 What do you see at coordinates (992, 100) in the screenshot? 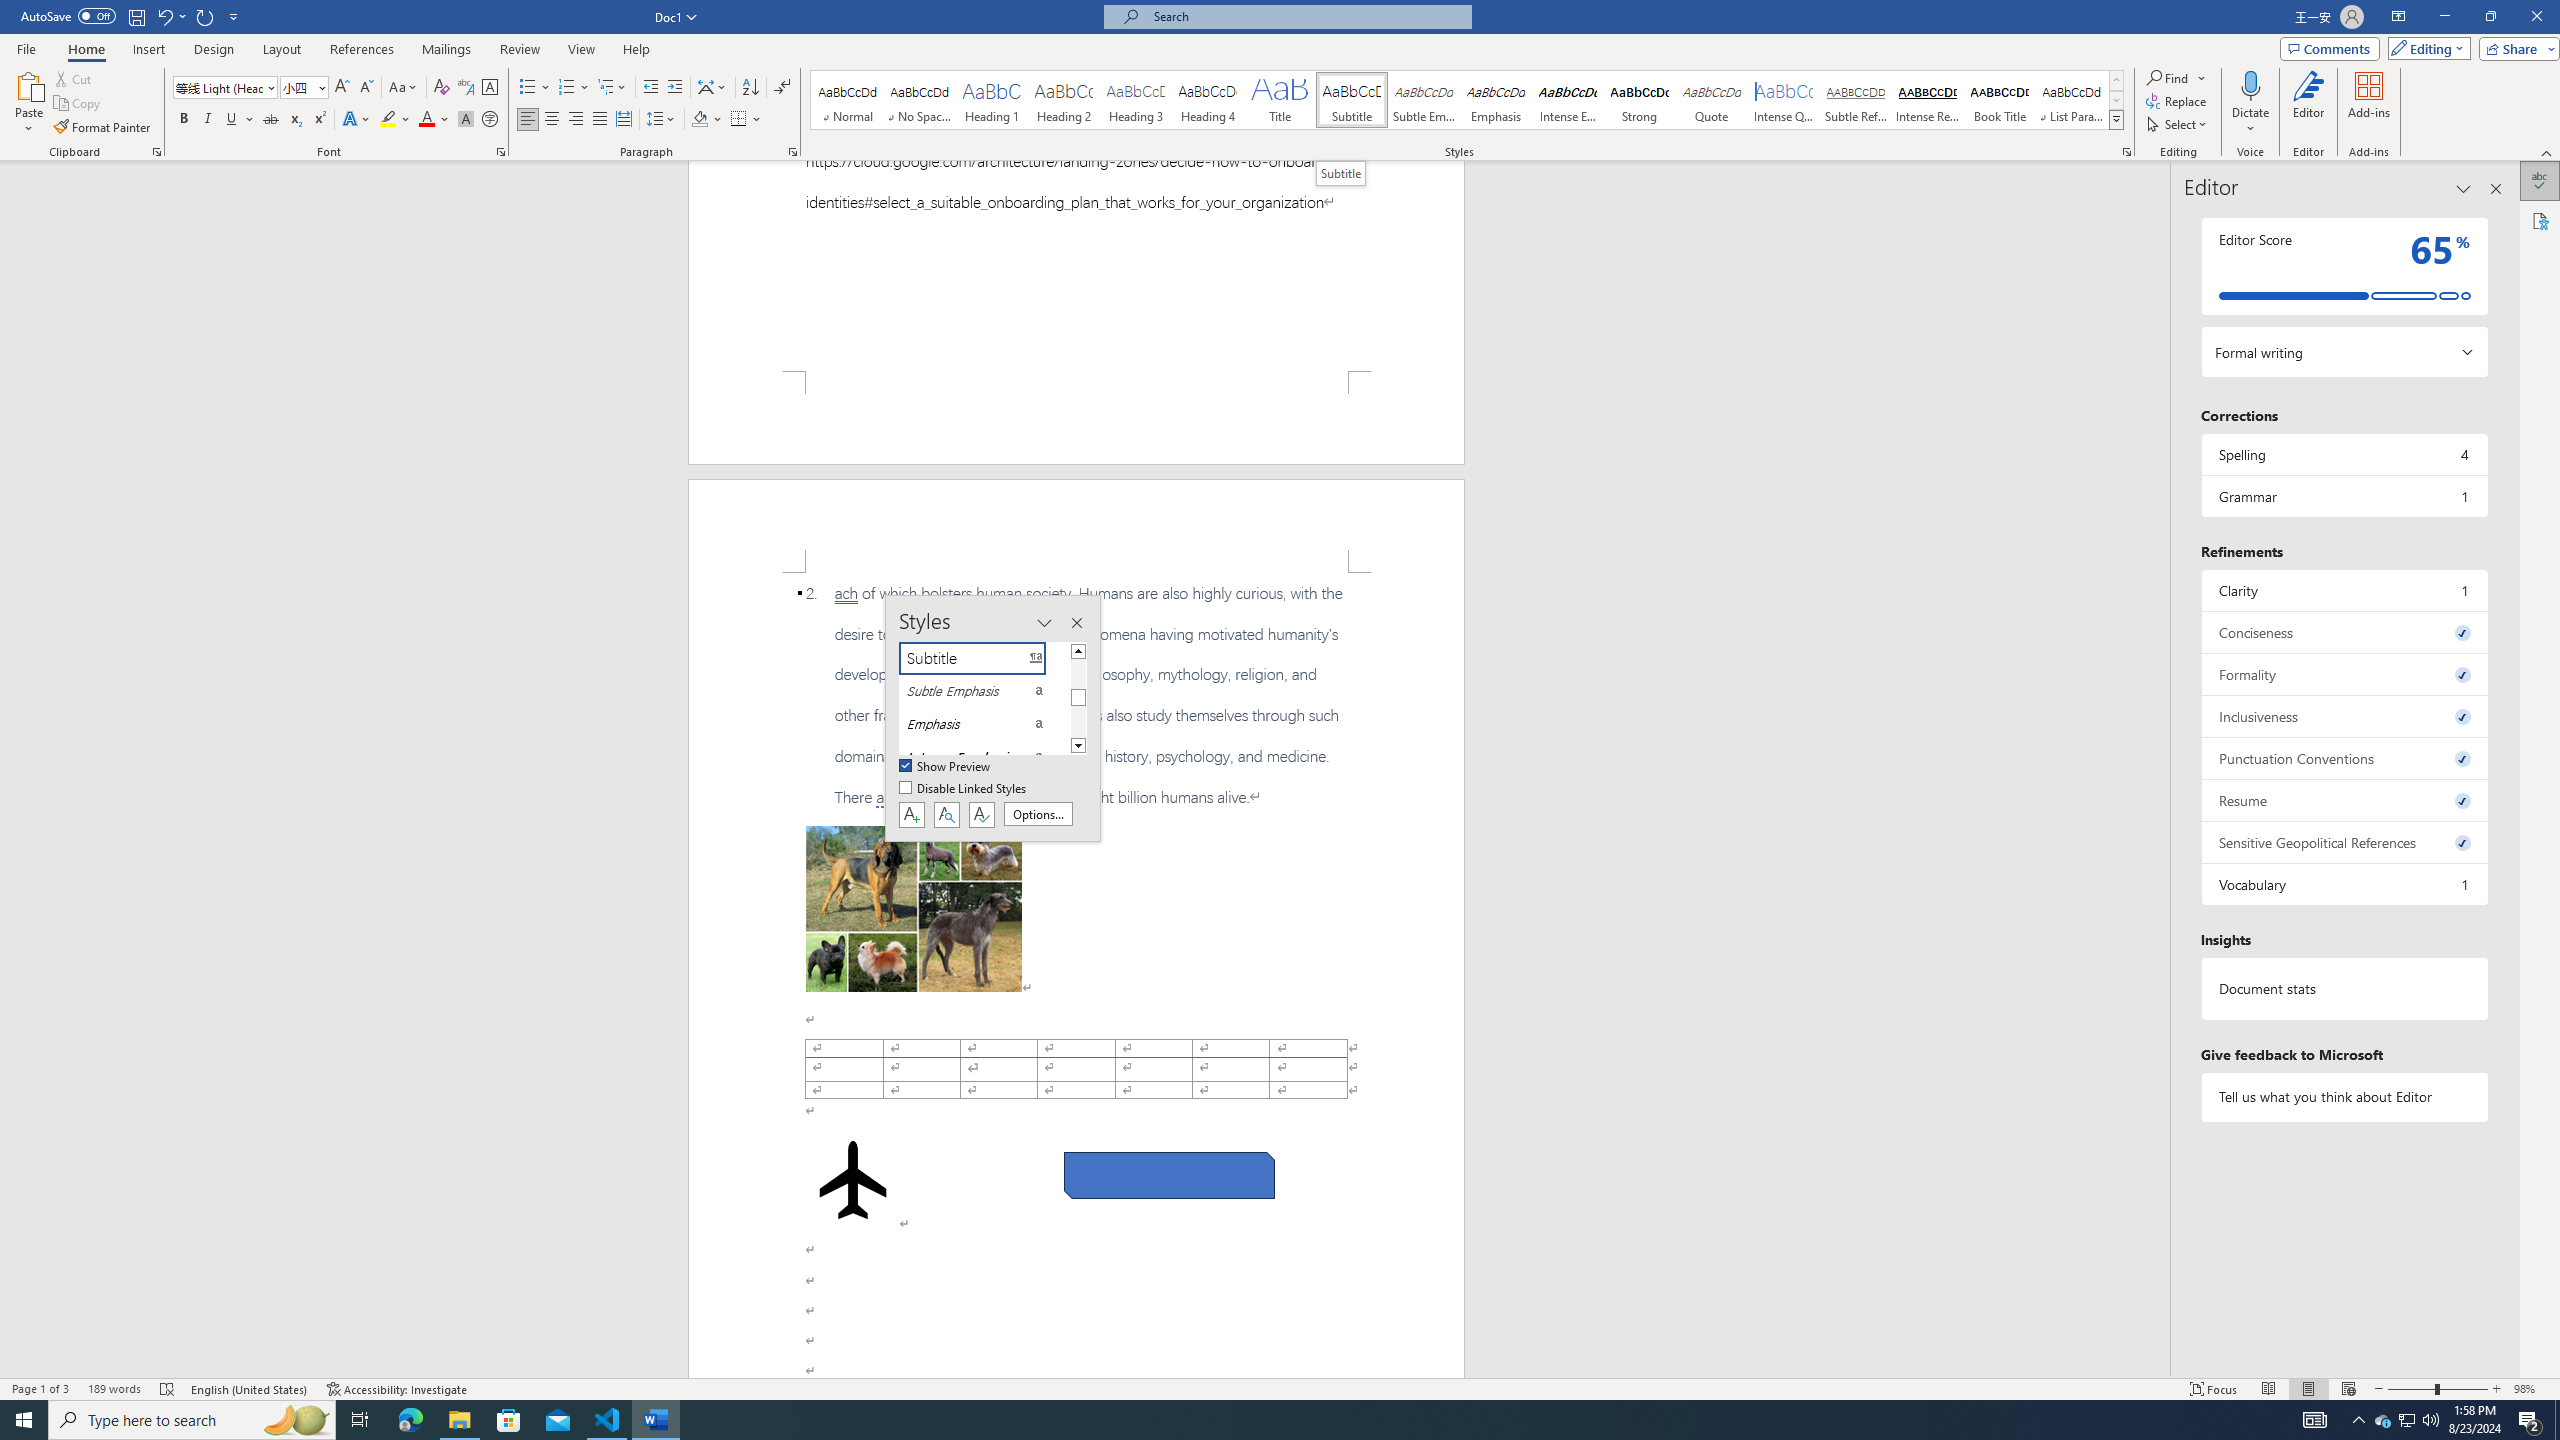
I see `Heading 1` at bounding box center [992, 100].